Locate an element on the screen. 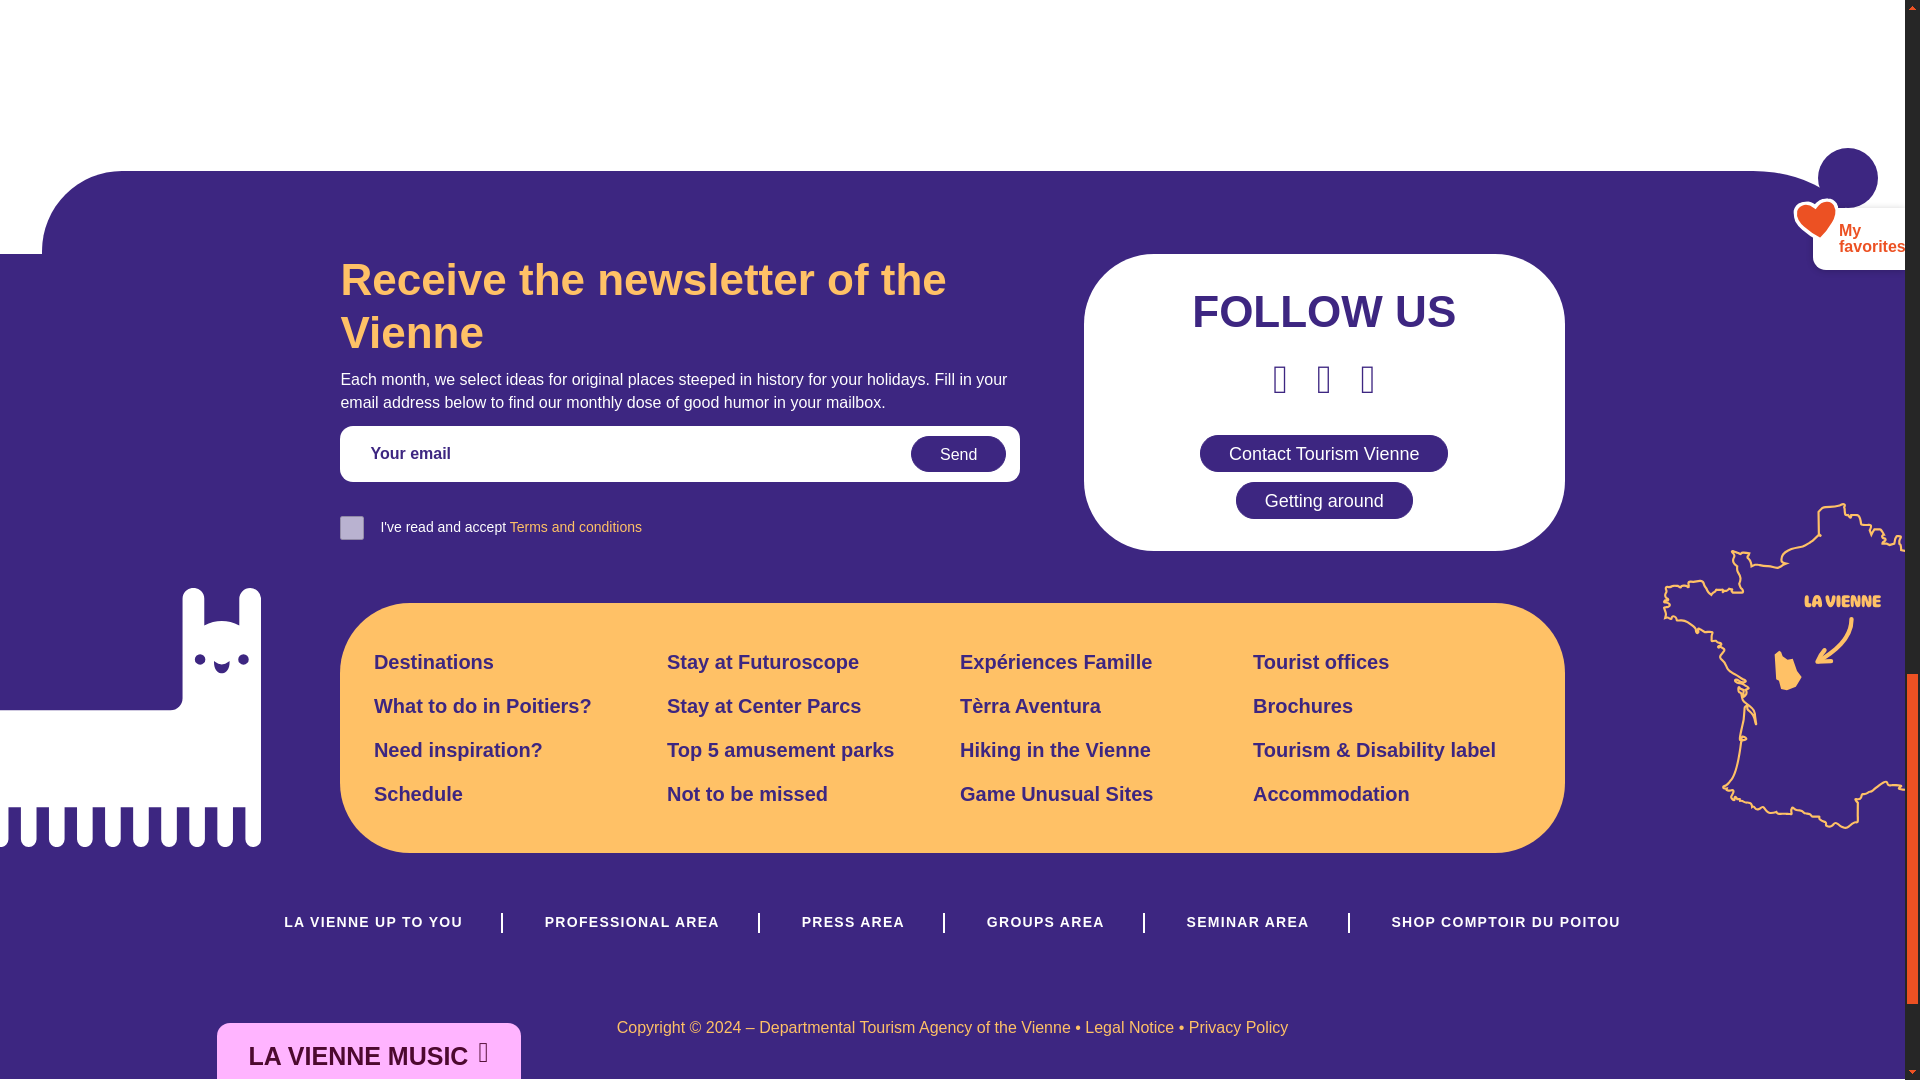  Contact Tourism Vienne is located at coordinates (1324, 453).